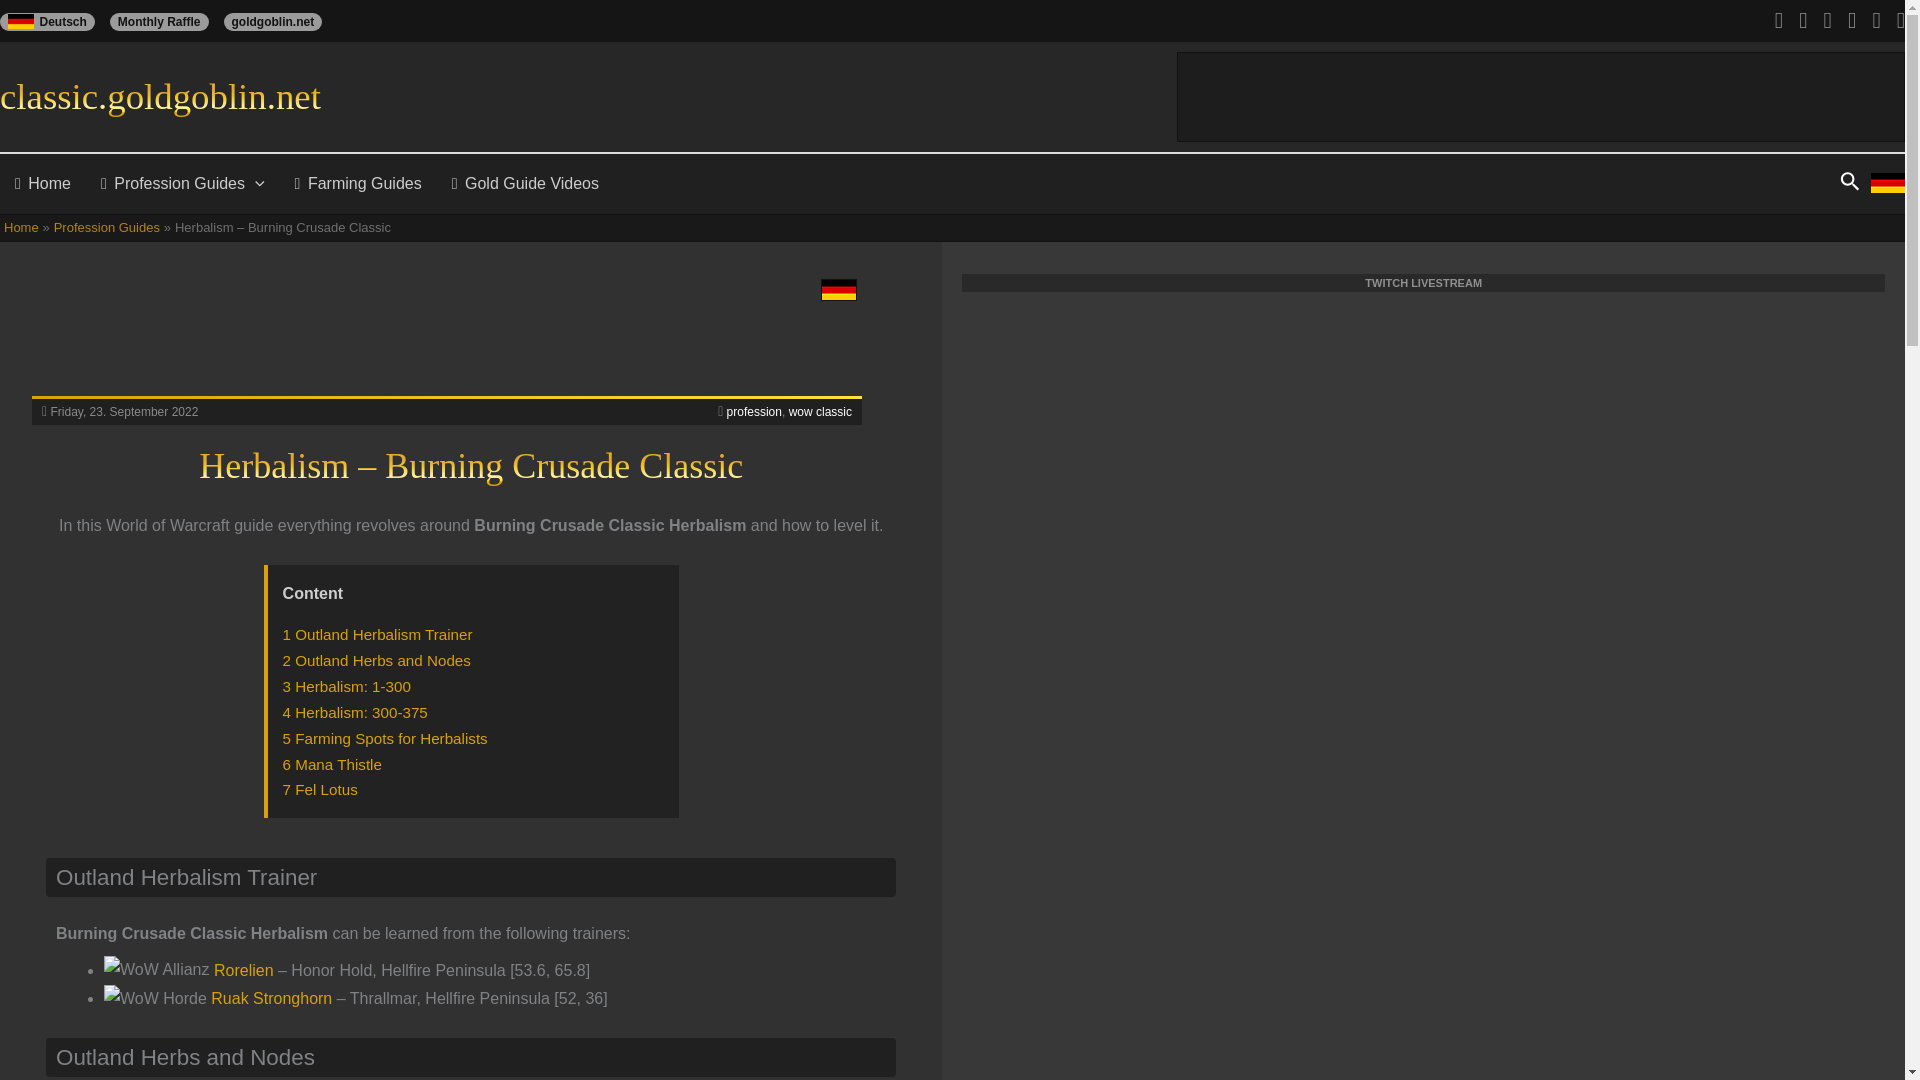  What do you see at coordinates (280, 22) in the screenshot?
I see `goldgoblin.net` at bounding box center [280, 22].